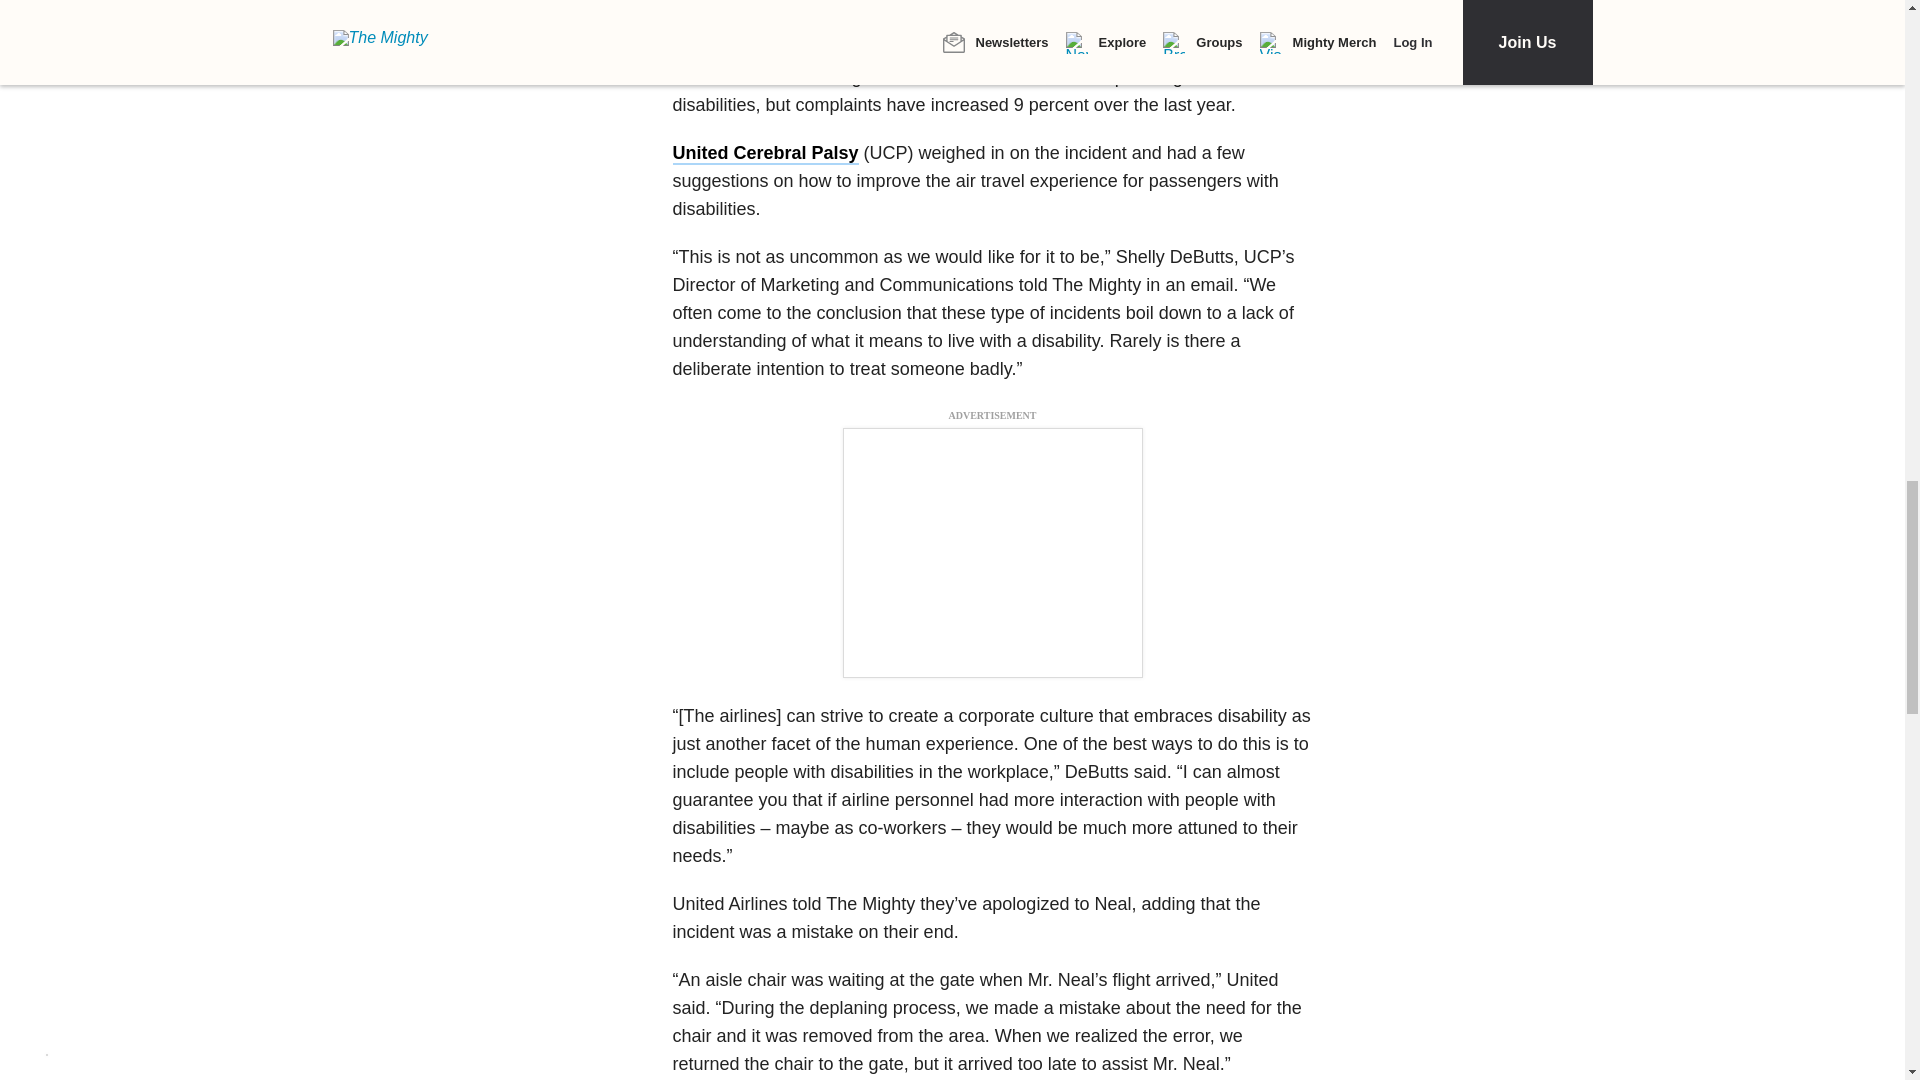 This screenshot has height=1080, width=1920. Describe the element at coordinates (765, 154) in the screenshot. I see `United Cerebral Palsy` at that location.